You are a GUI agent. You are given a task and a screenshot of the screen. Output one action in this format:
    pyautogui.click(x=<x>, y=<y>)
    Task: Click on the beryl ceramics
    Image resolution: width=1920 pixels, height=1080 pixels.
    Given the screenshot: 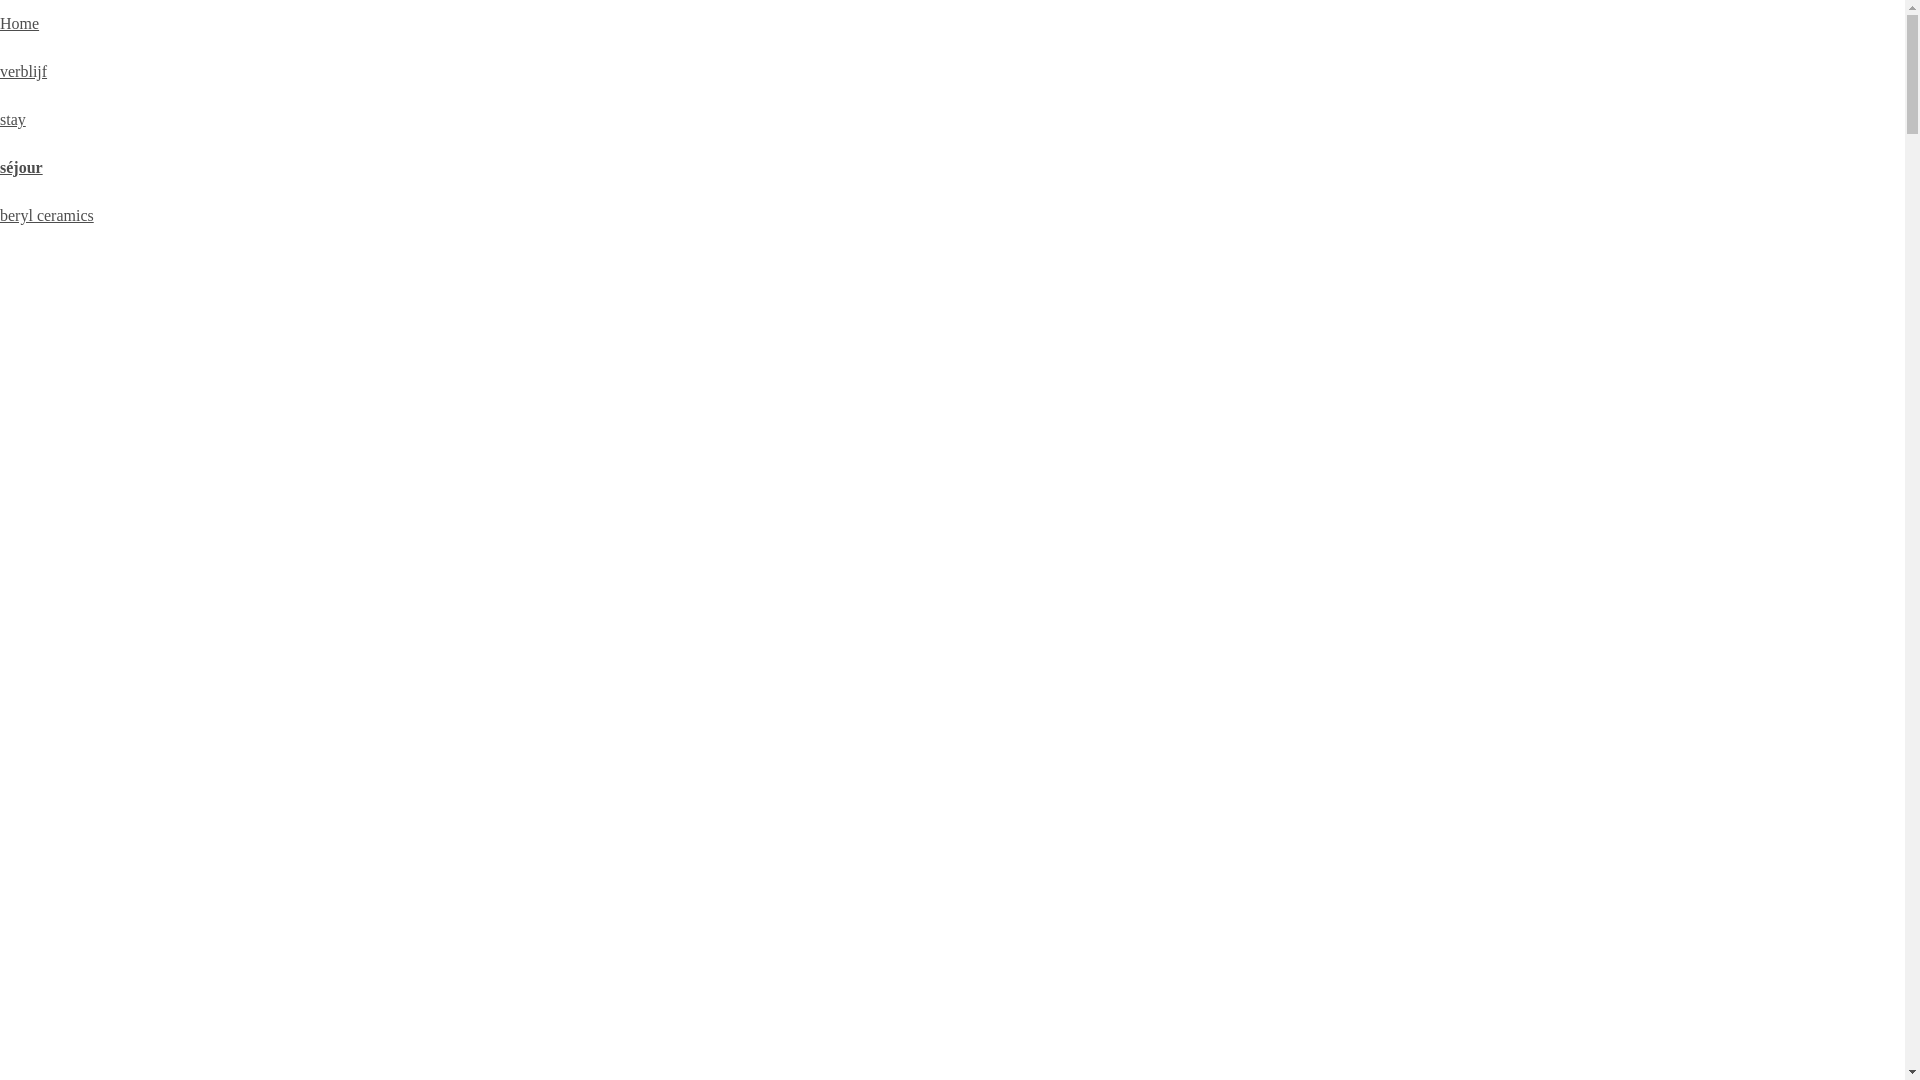 What is the action you would take?
    pyautogui.click(x=47, y=216)
    